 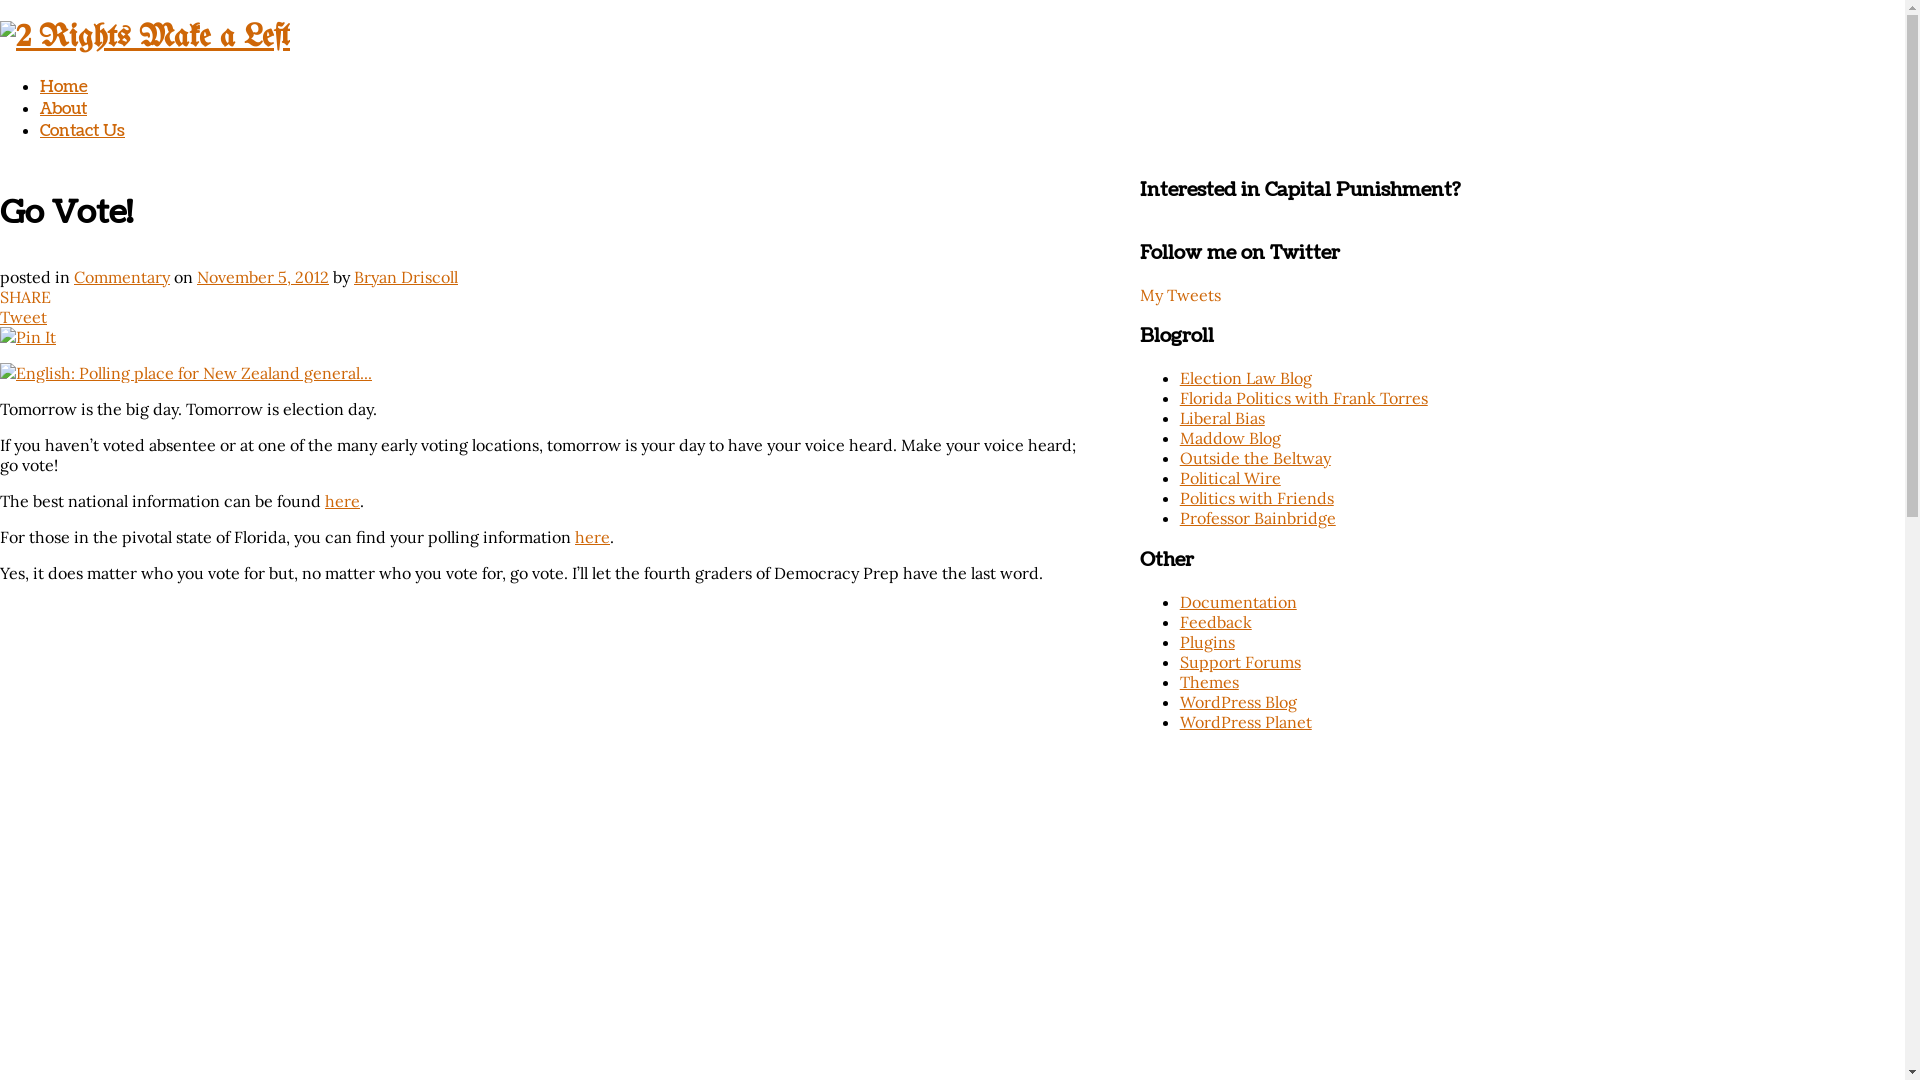 What do you see at coordinates (26, 297) in the screenshot?
I see `SHARE` at bounding box center [26, 297].